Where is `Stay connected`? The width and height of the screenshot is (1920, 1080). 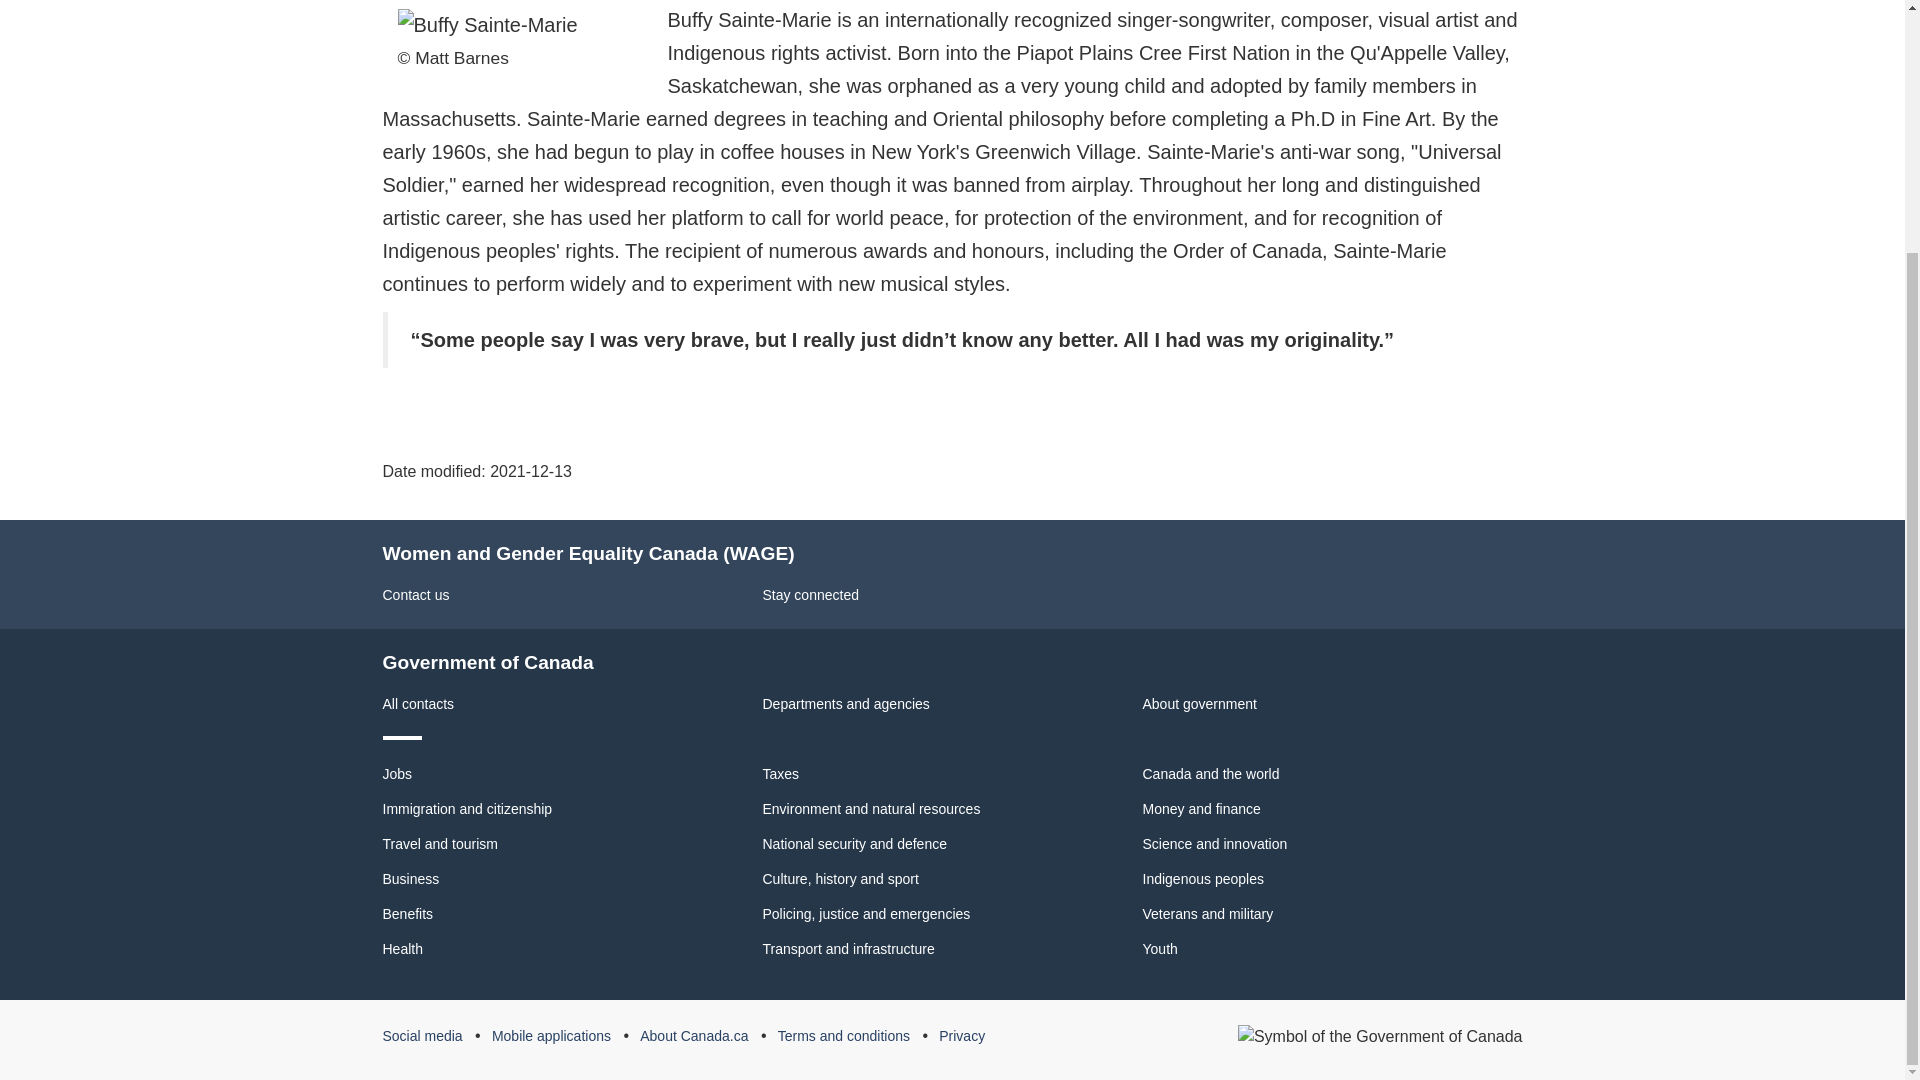 Stay connected is located at coordinates (810, 594).